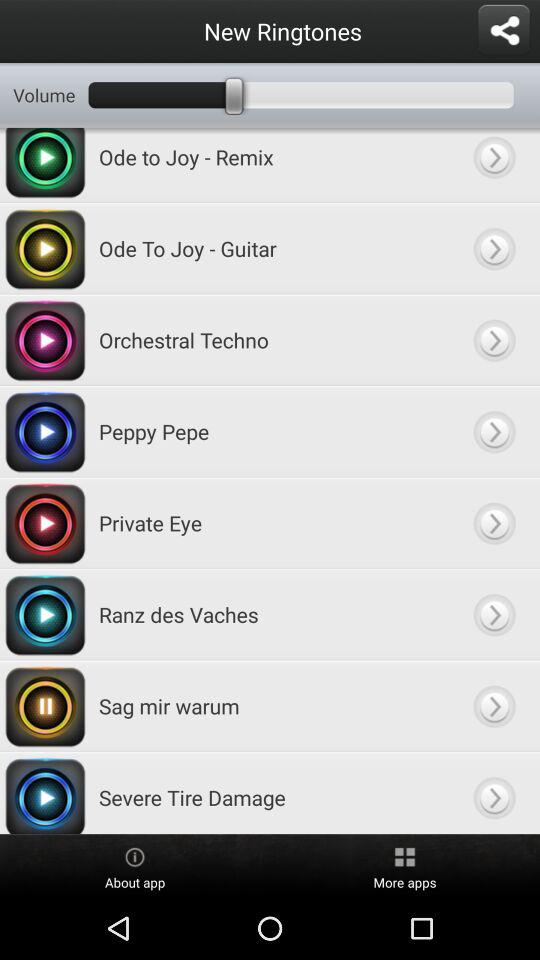 Image resolution: width=540 pixels, height=960 pixels. I want to click on go to next, so click(494, 793).